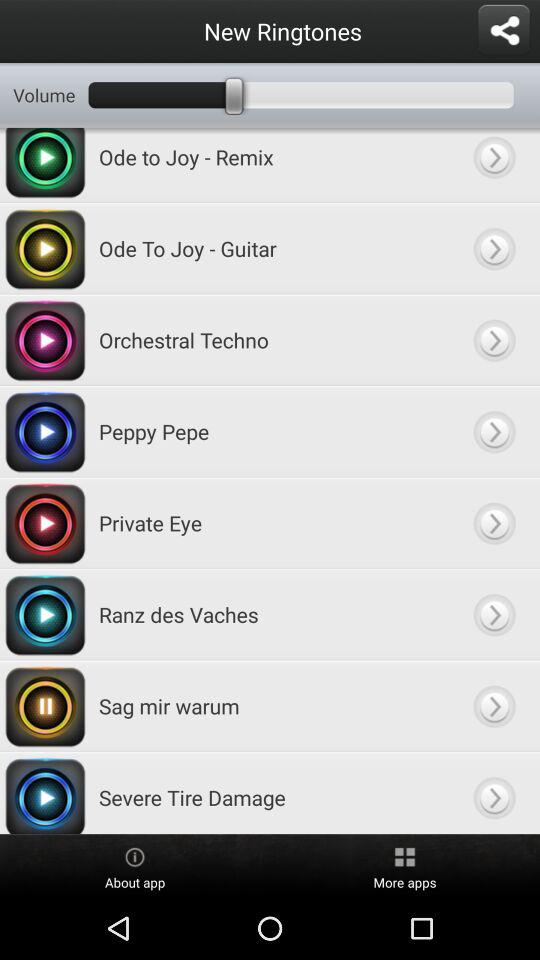 Image resolution: width=540 pixels, height=960 pixels. I want to click on go to next, so click(494, 793).